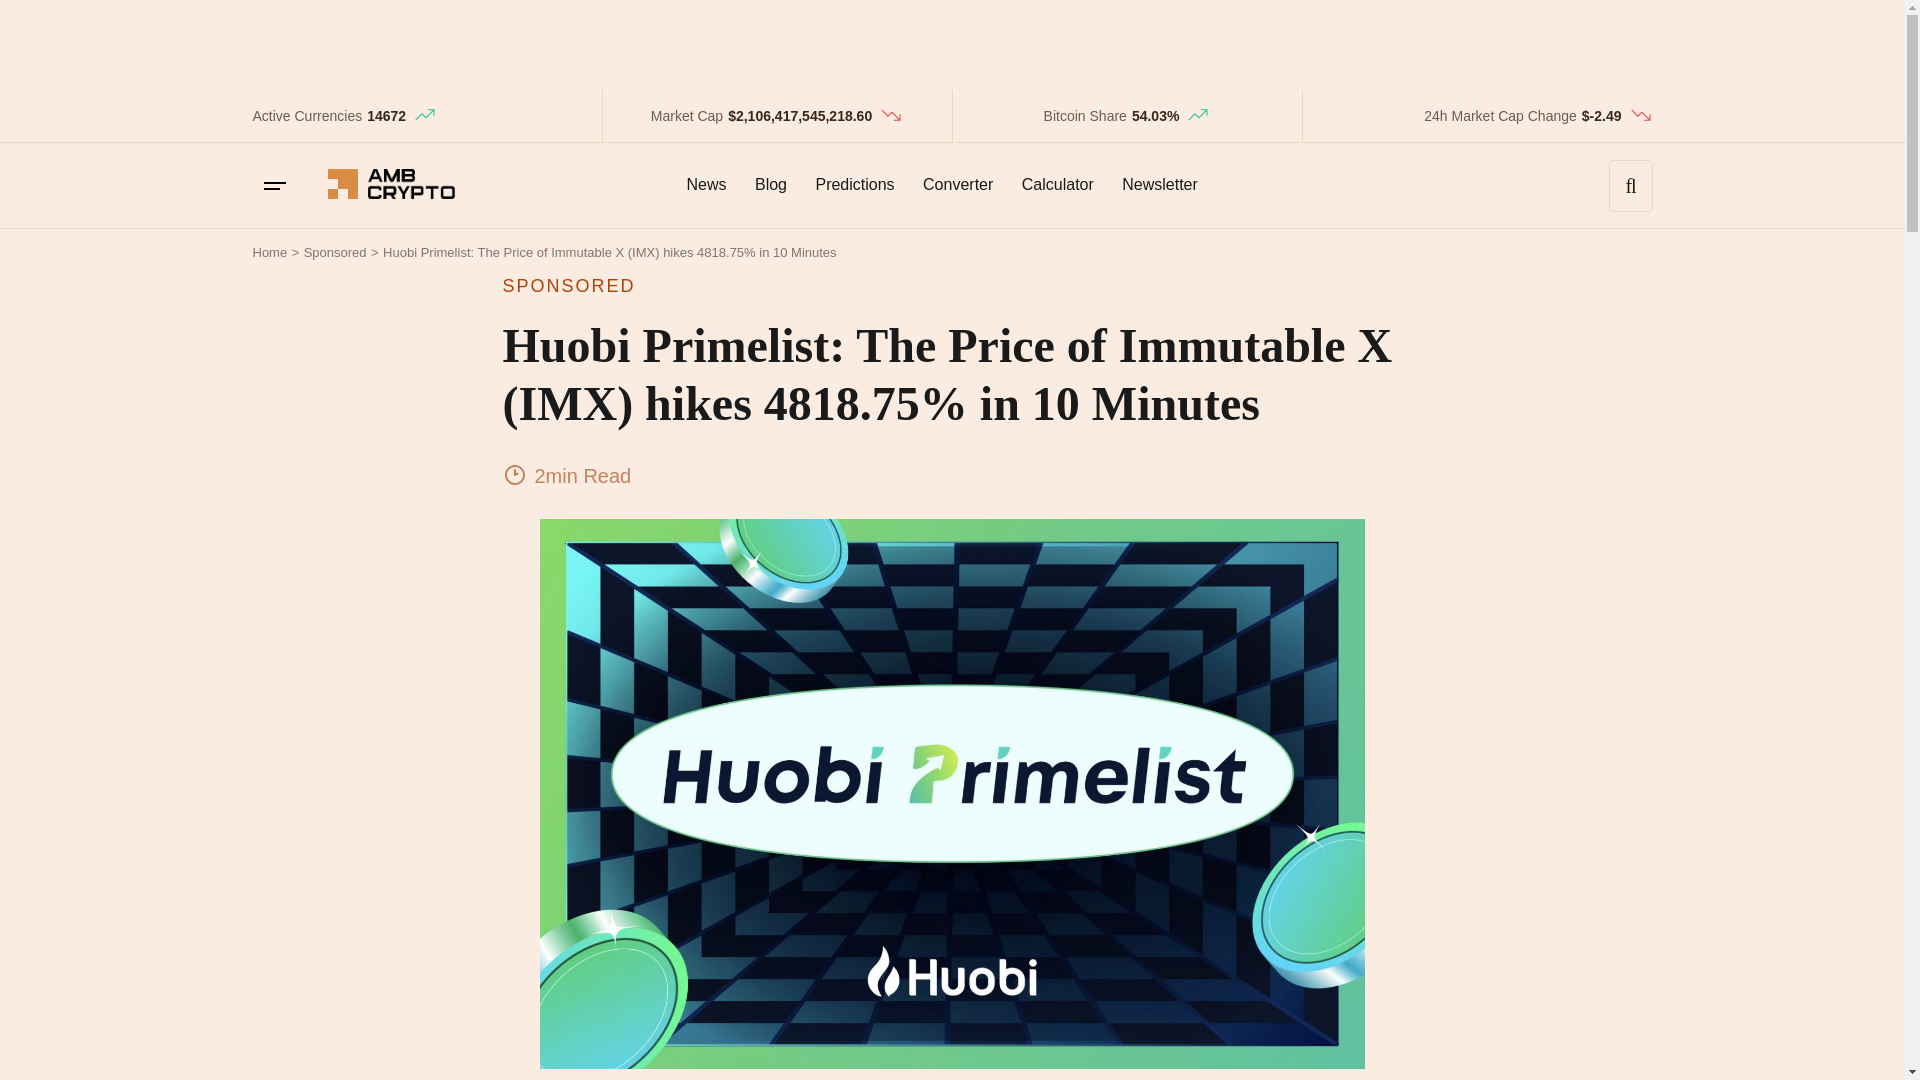 This screenshot has height=1080, width=1920. What do you see at coordinates (1057, 184) in the screenshot?
I see `Calculator` at bounding box center [1057, 184].